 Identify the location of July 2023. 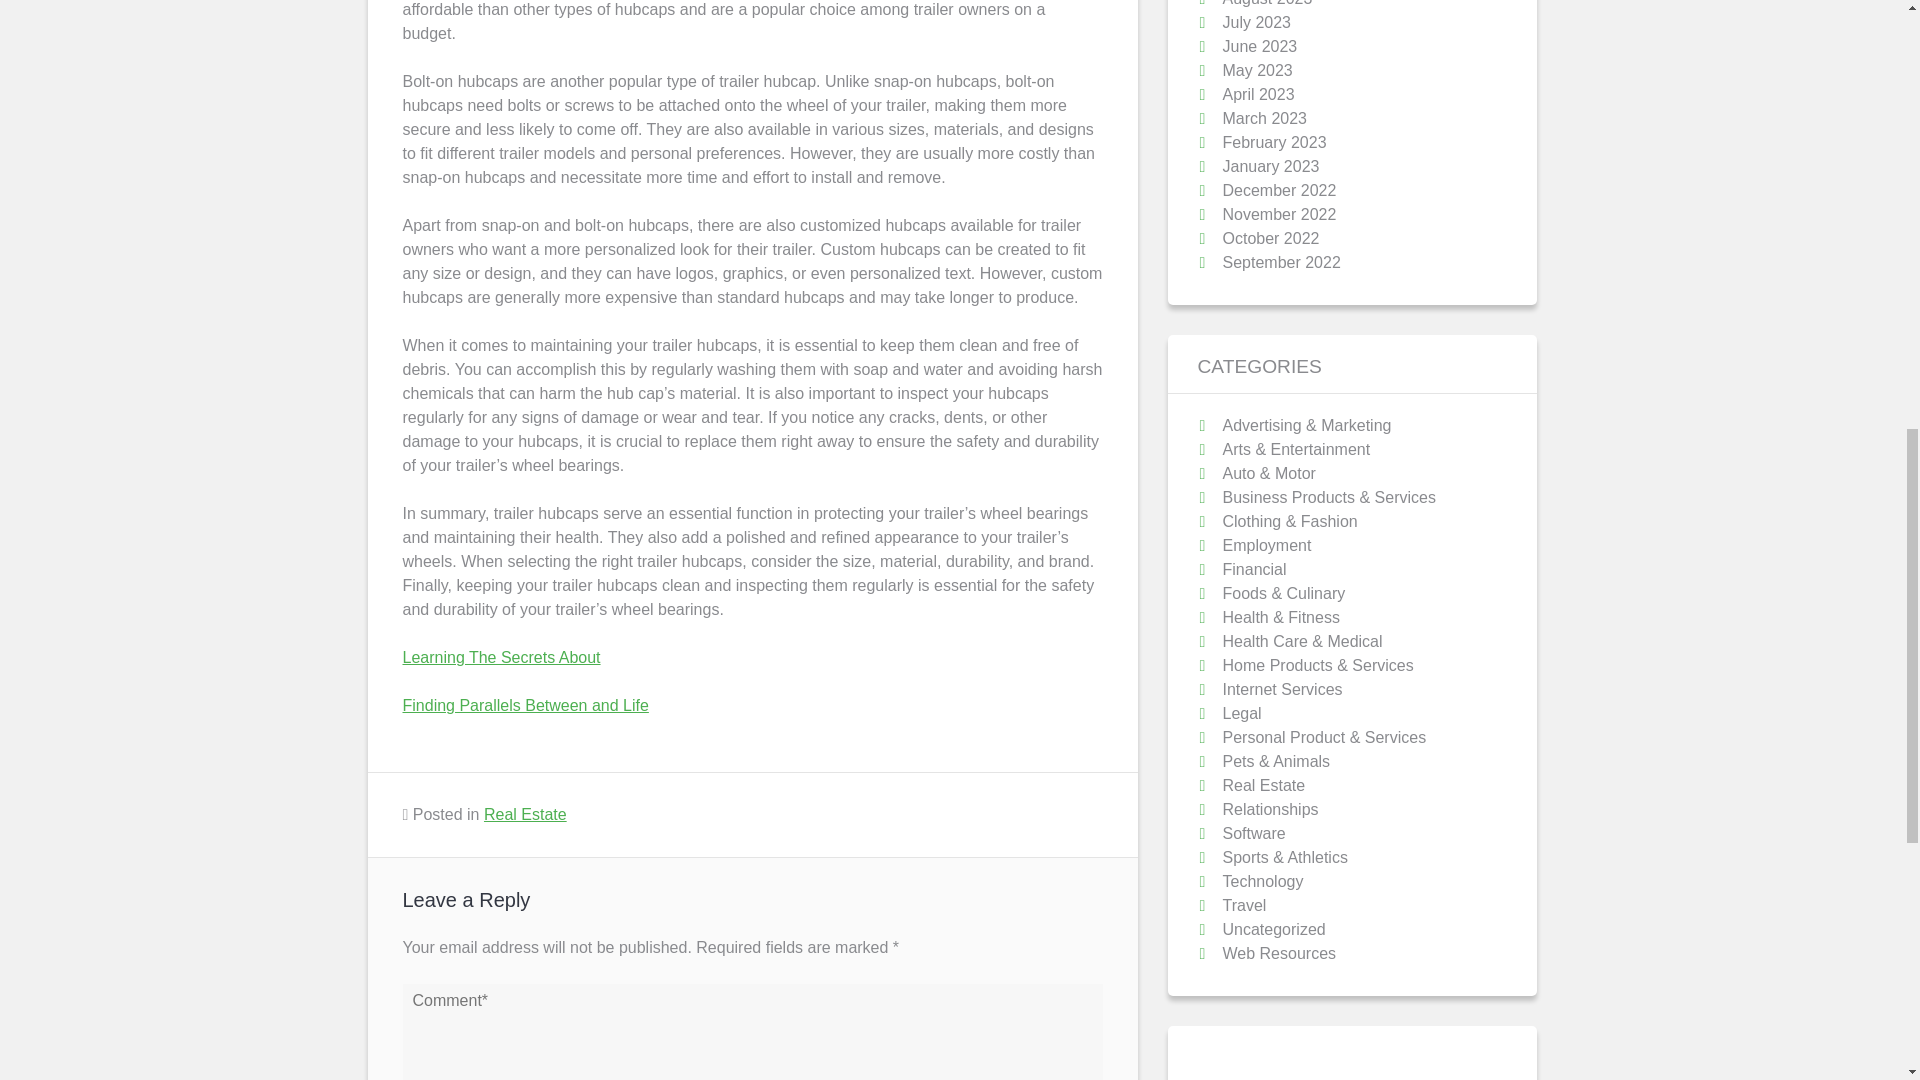
(1256, 22).